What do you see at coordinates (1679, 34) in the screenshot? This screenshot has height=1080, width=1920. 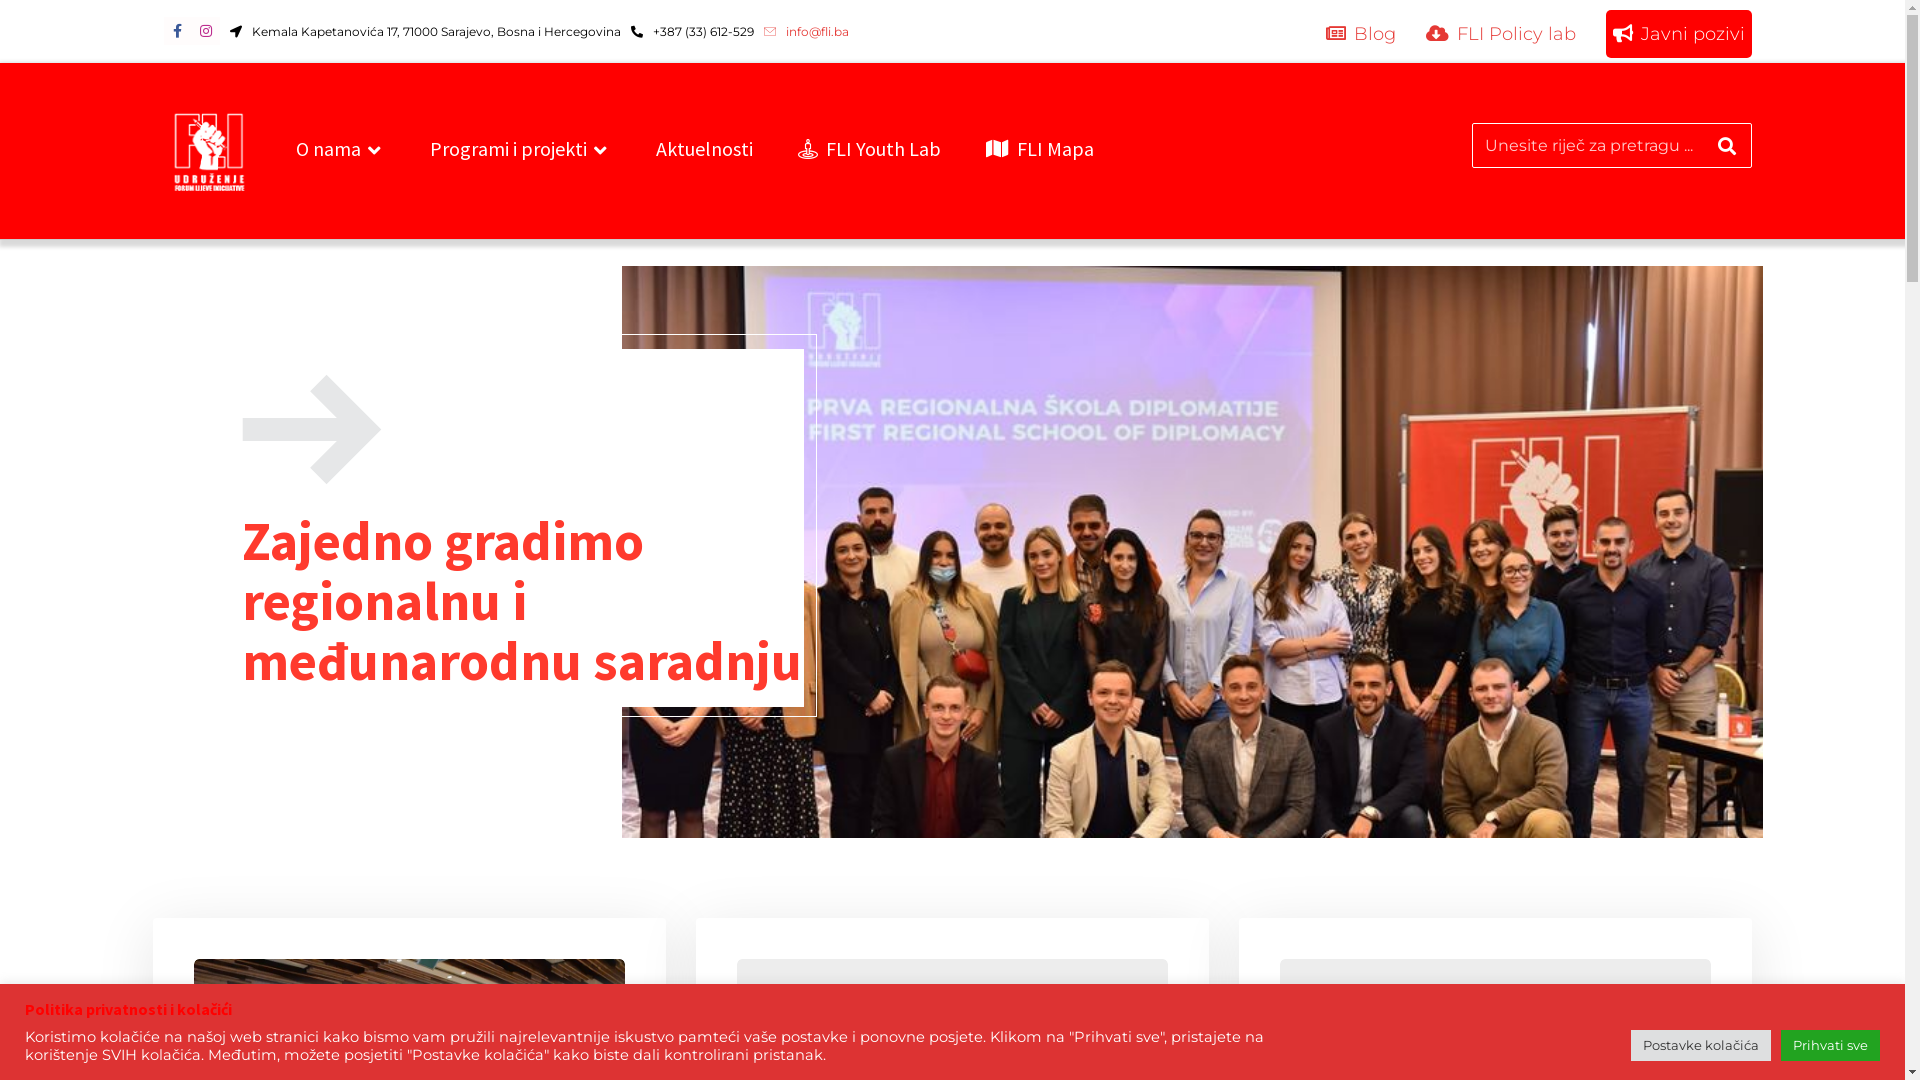 I see `Javni pozivi` at bounding box center [1679, 34].